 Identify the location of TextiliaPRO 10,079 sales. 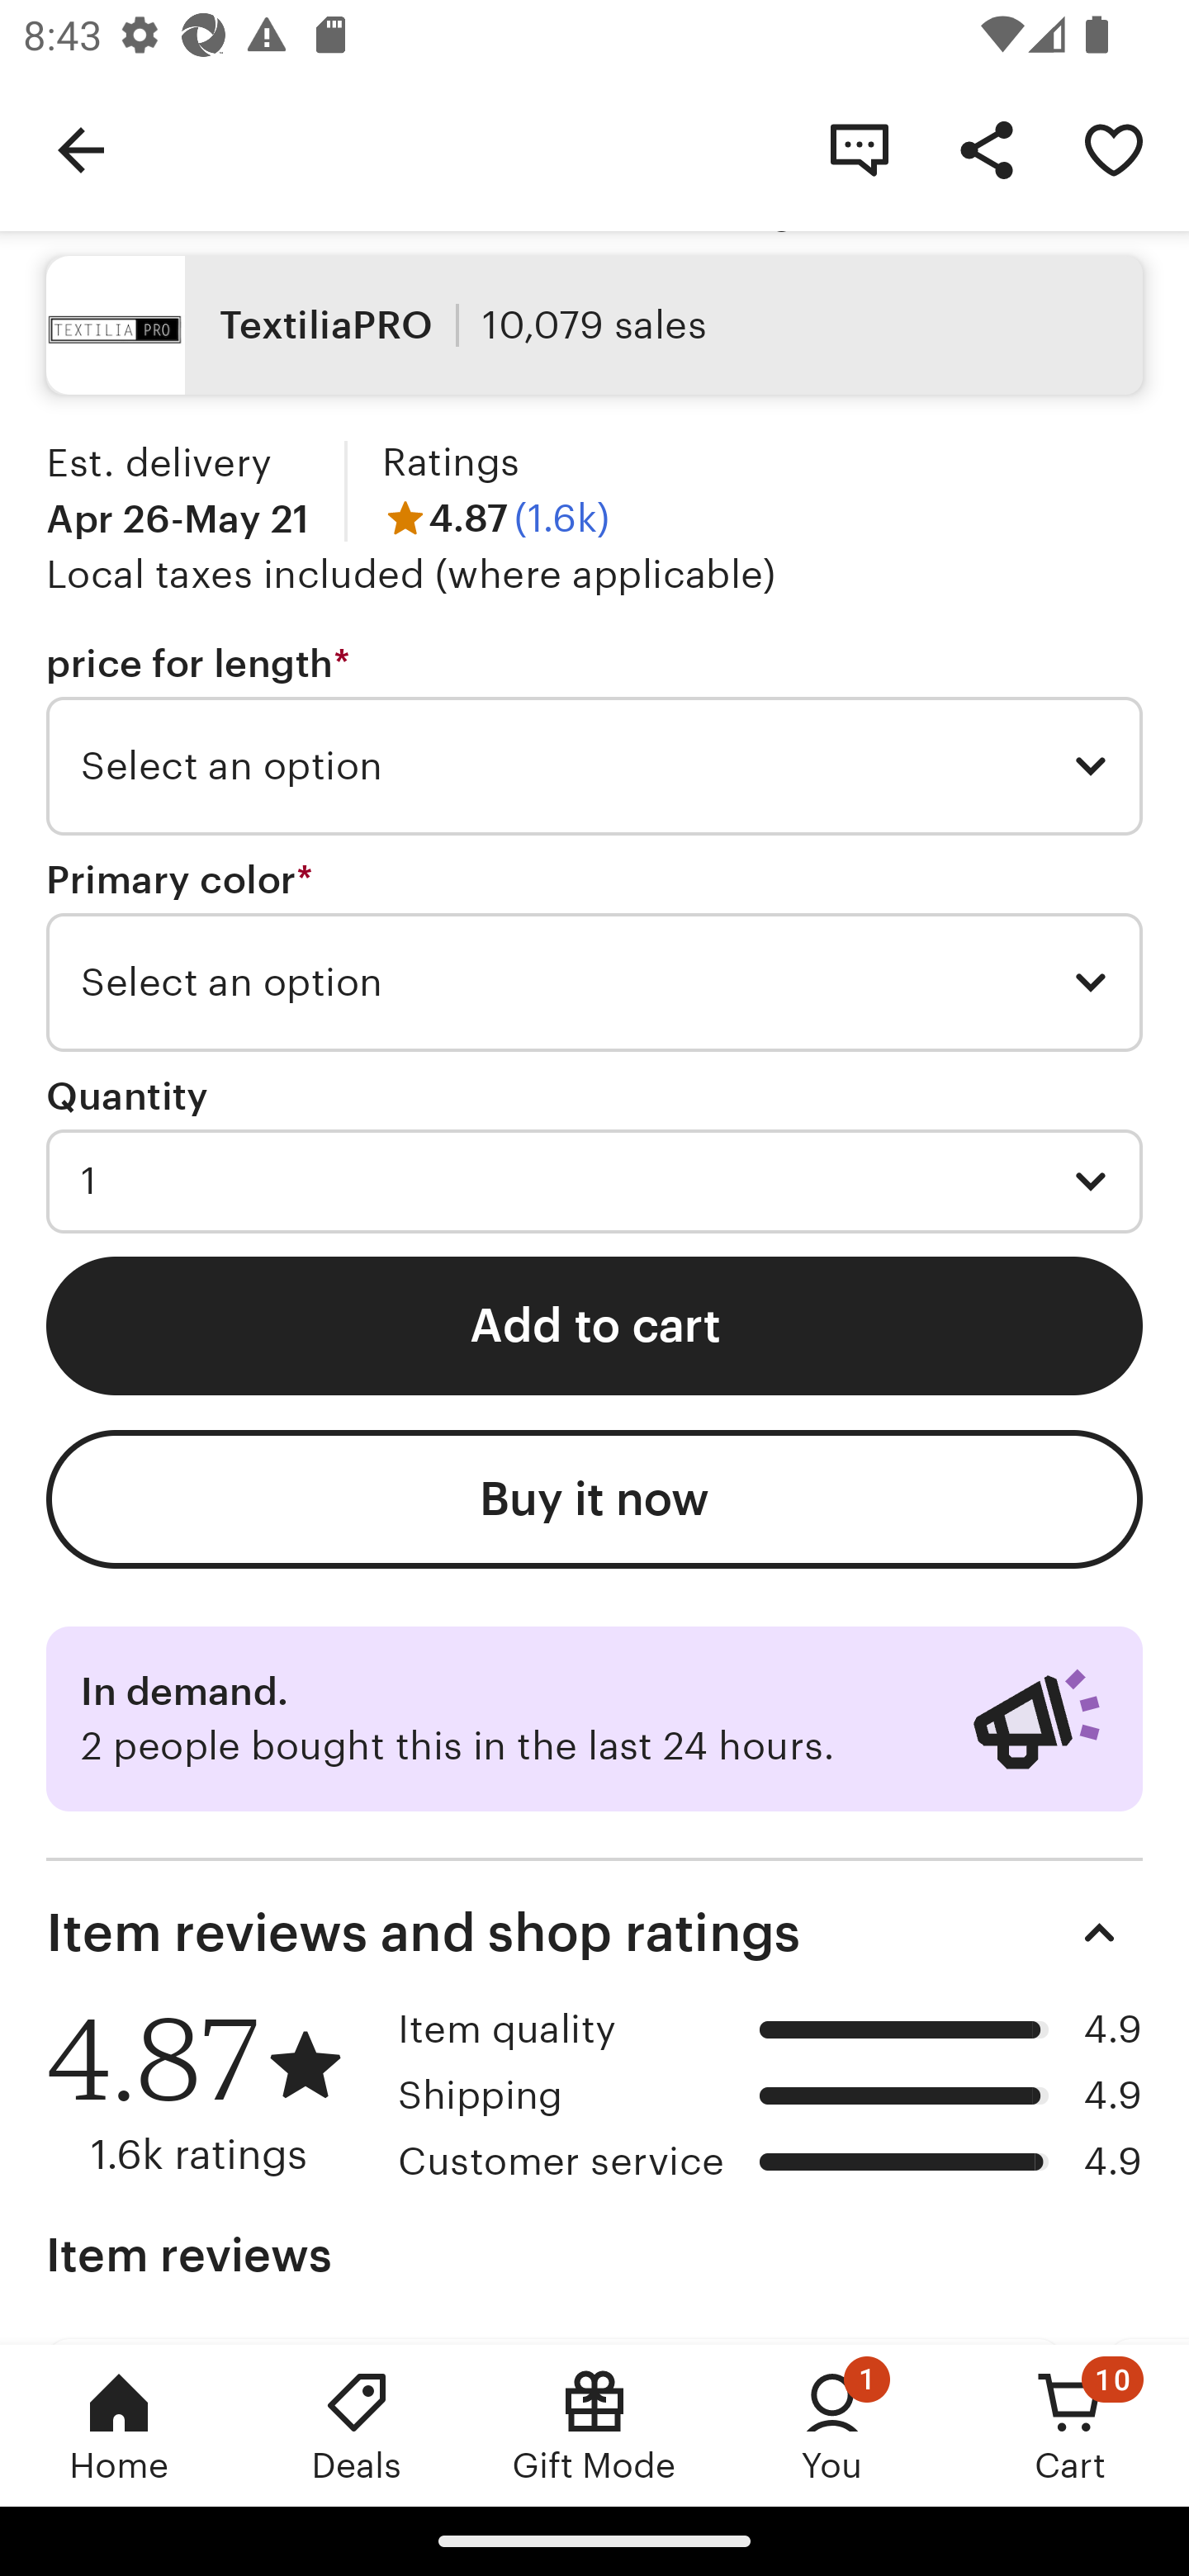
(594, 324).